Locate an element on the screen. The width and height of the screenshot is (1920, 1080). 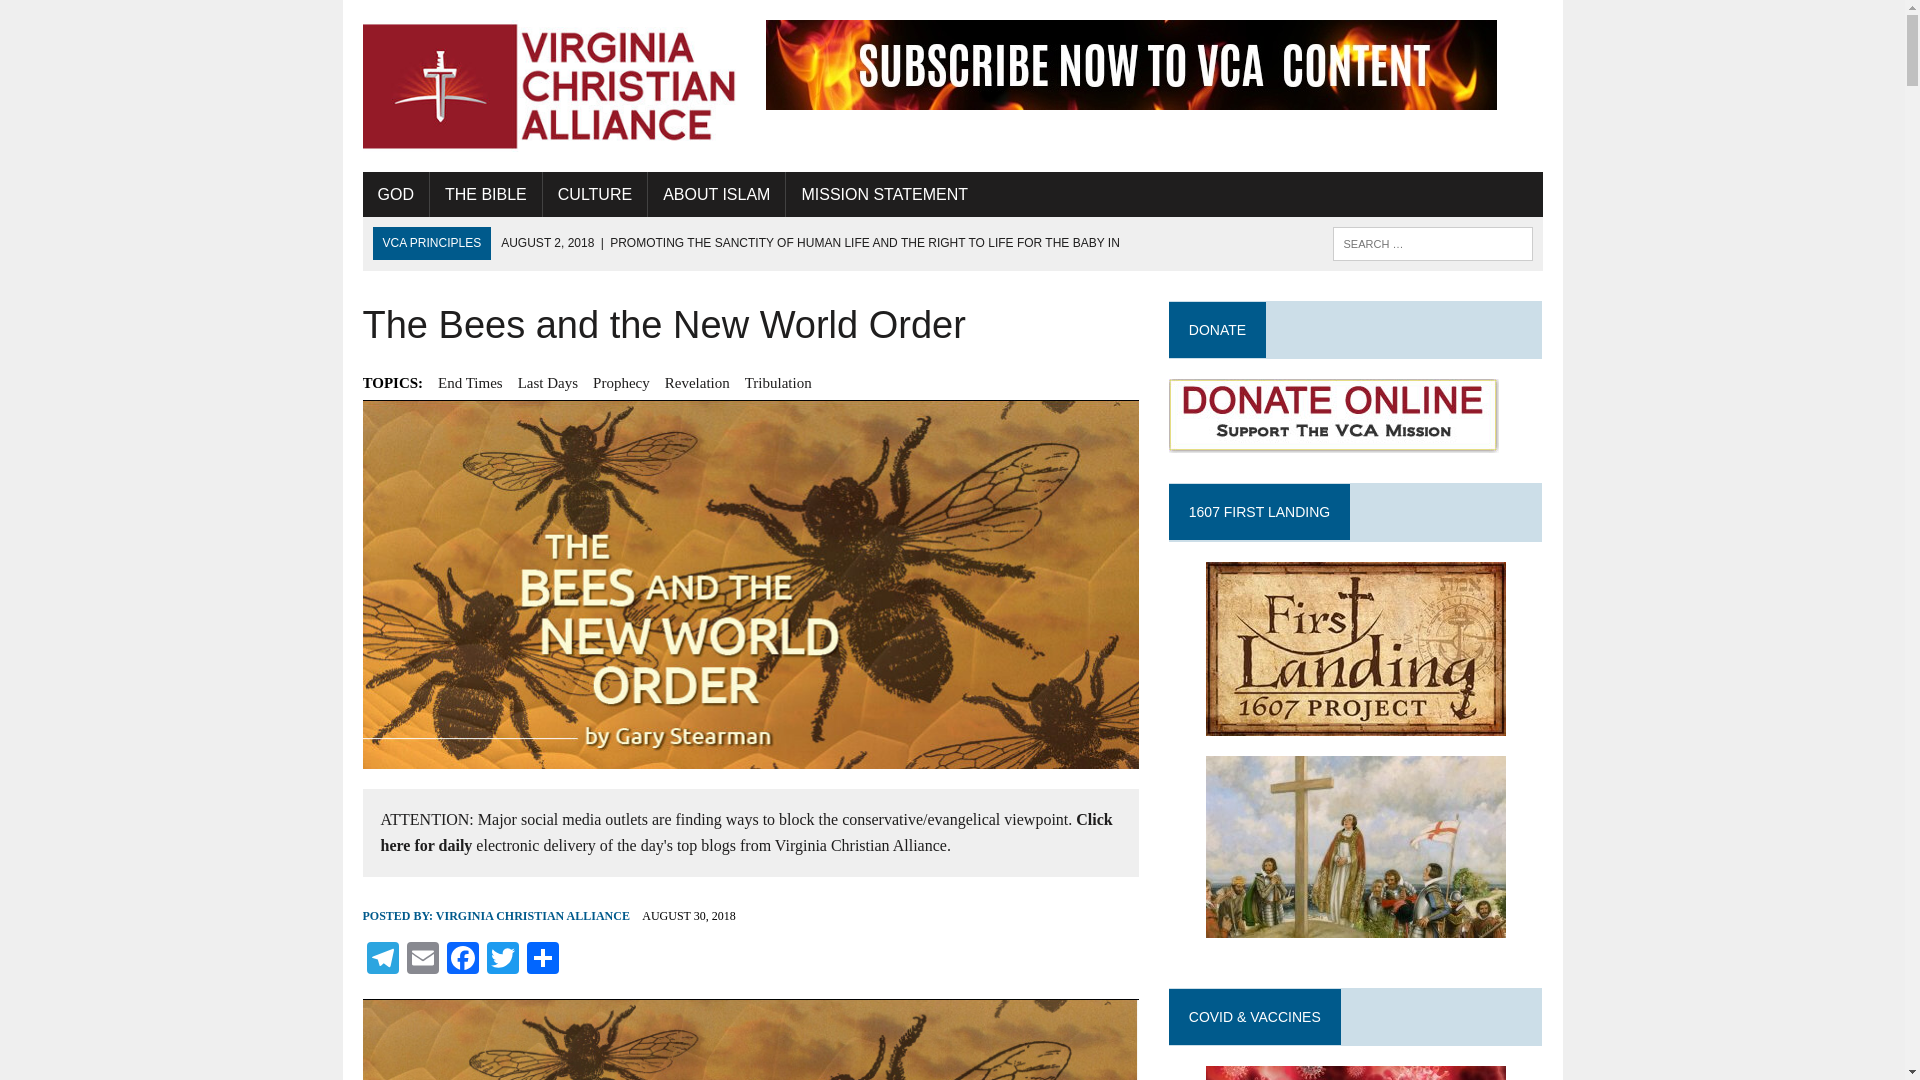
Facebook is located at coordinates (461, 960).